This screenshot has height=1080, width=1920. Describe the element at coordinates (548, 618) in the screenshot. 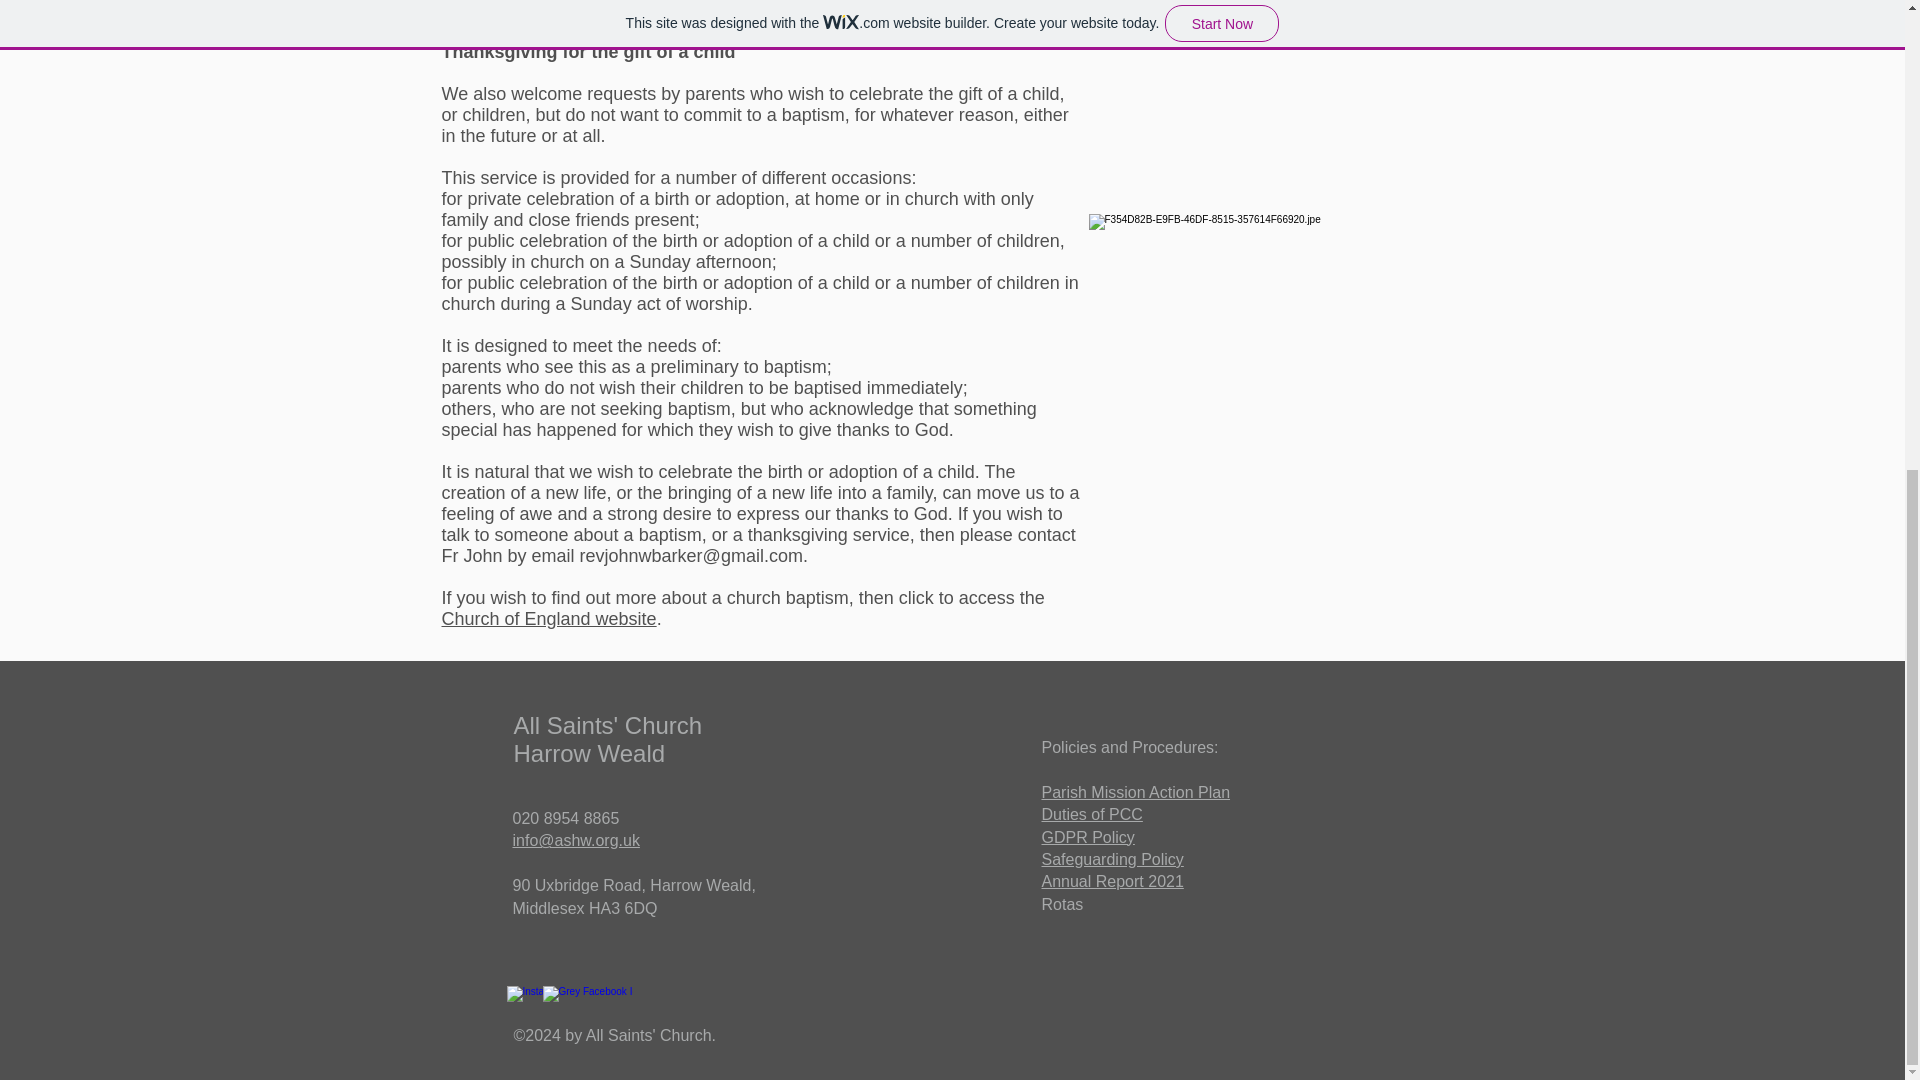

I see `Church of England website` at that location.